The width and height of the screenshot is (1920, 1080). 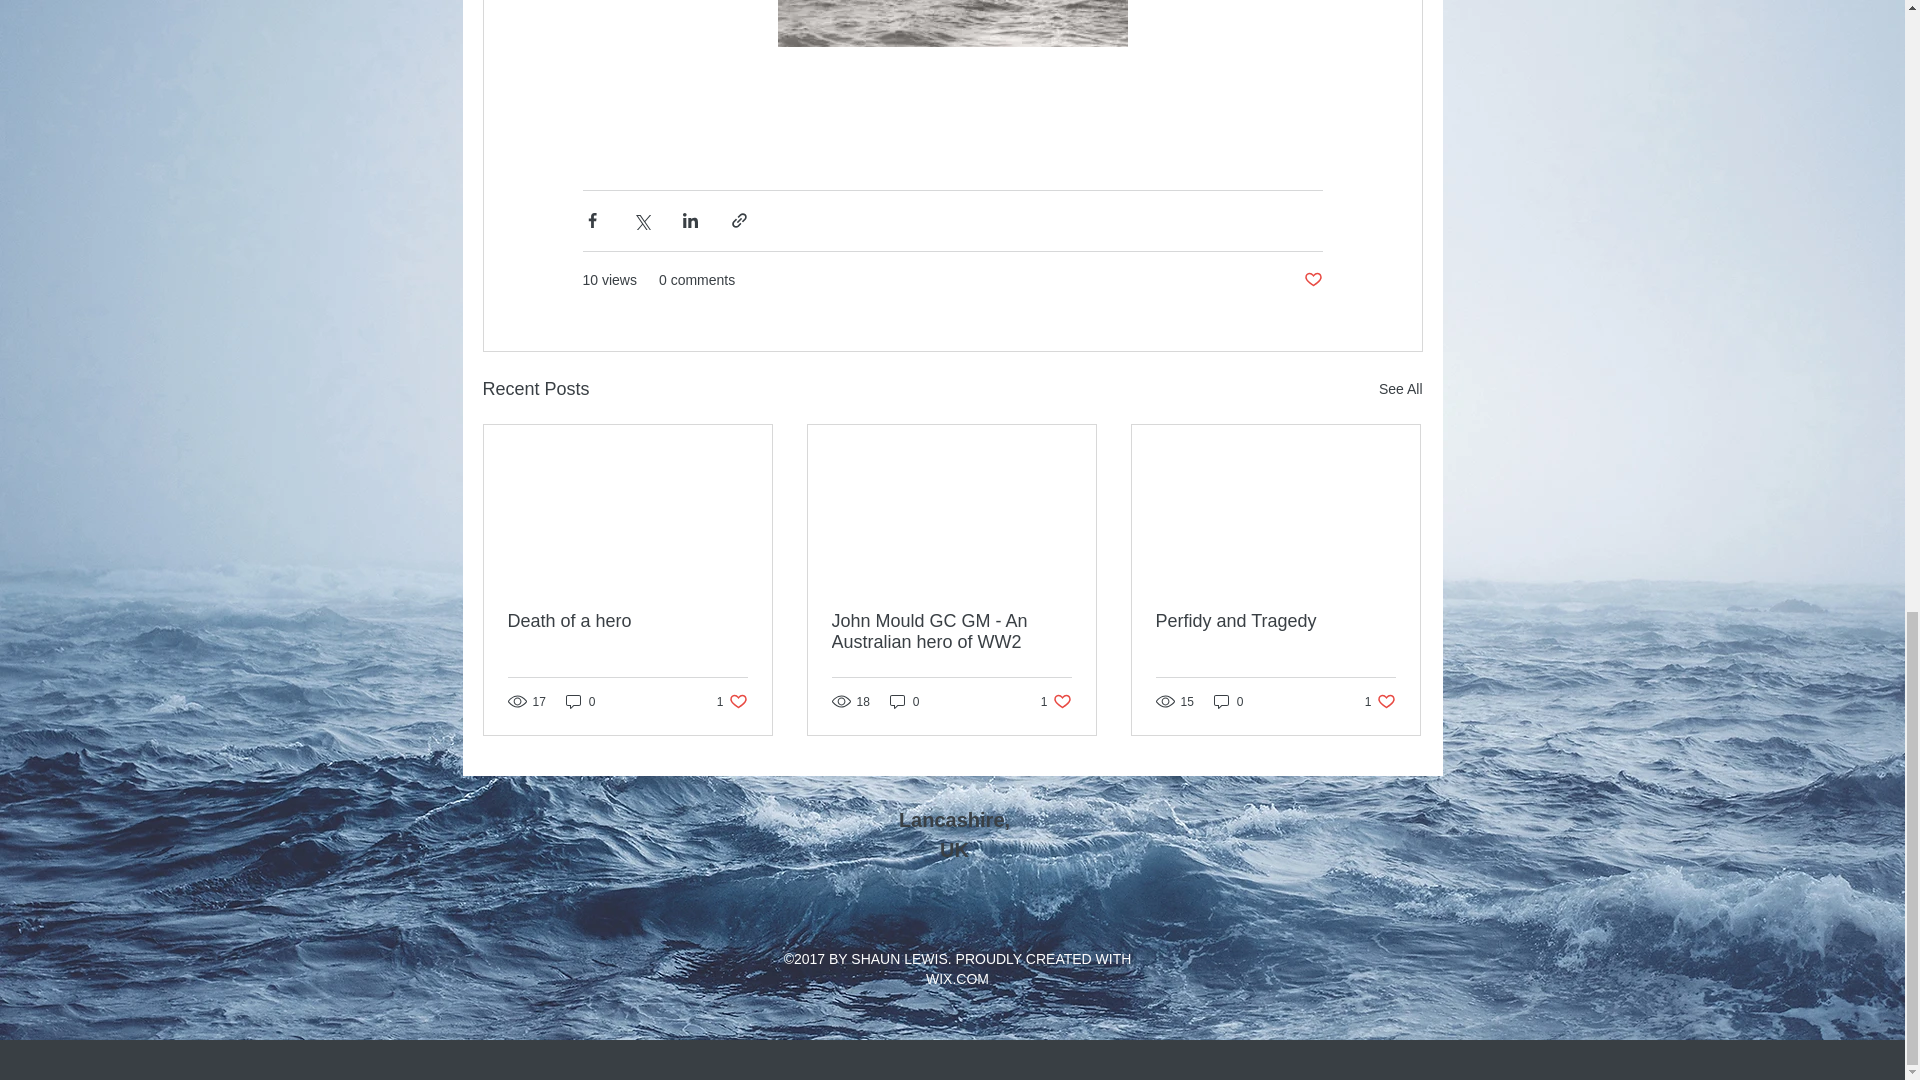 What do you see at coordinates (1380, 701) in the screenshot?
I see `Perfidy and Tragedy` at bounding box center [1380, 701].